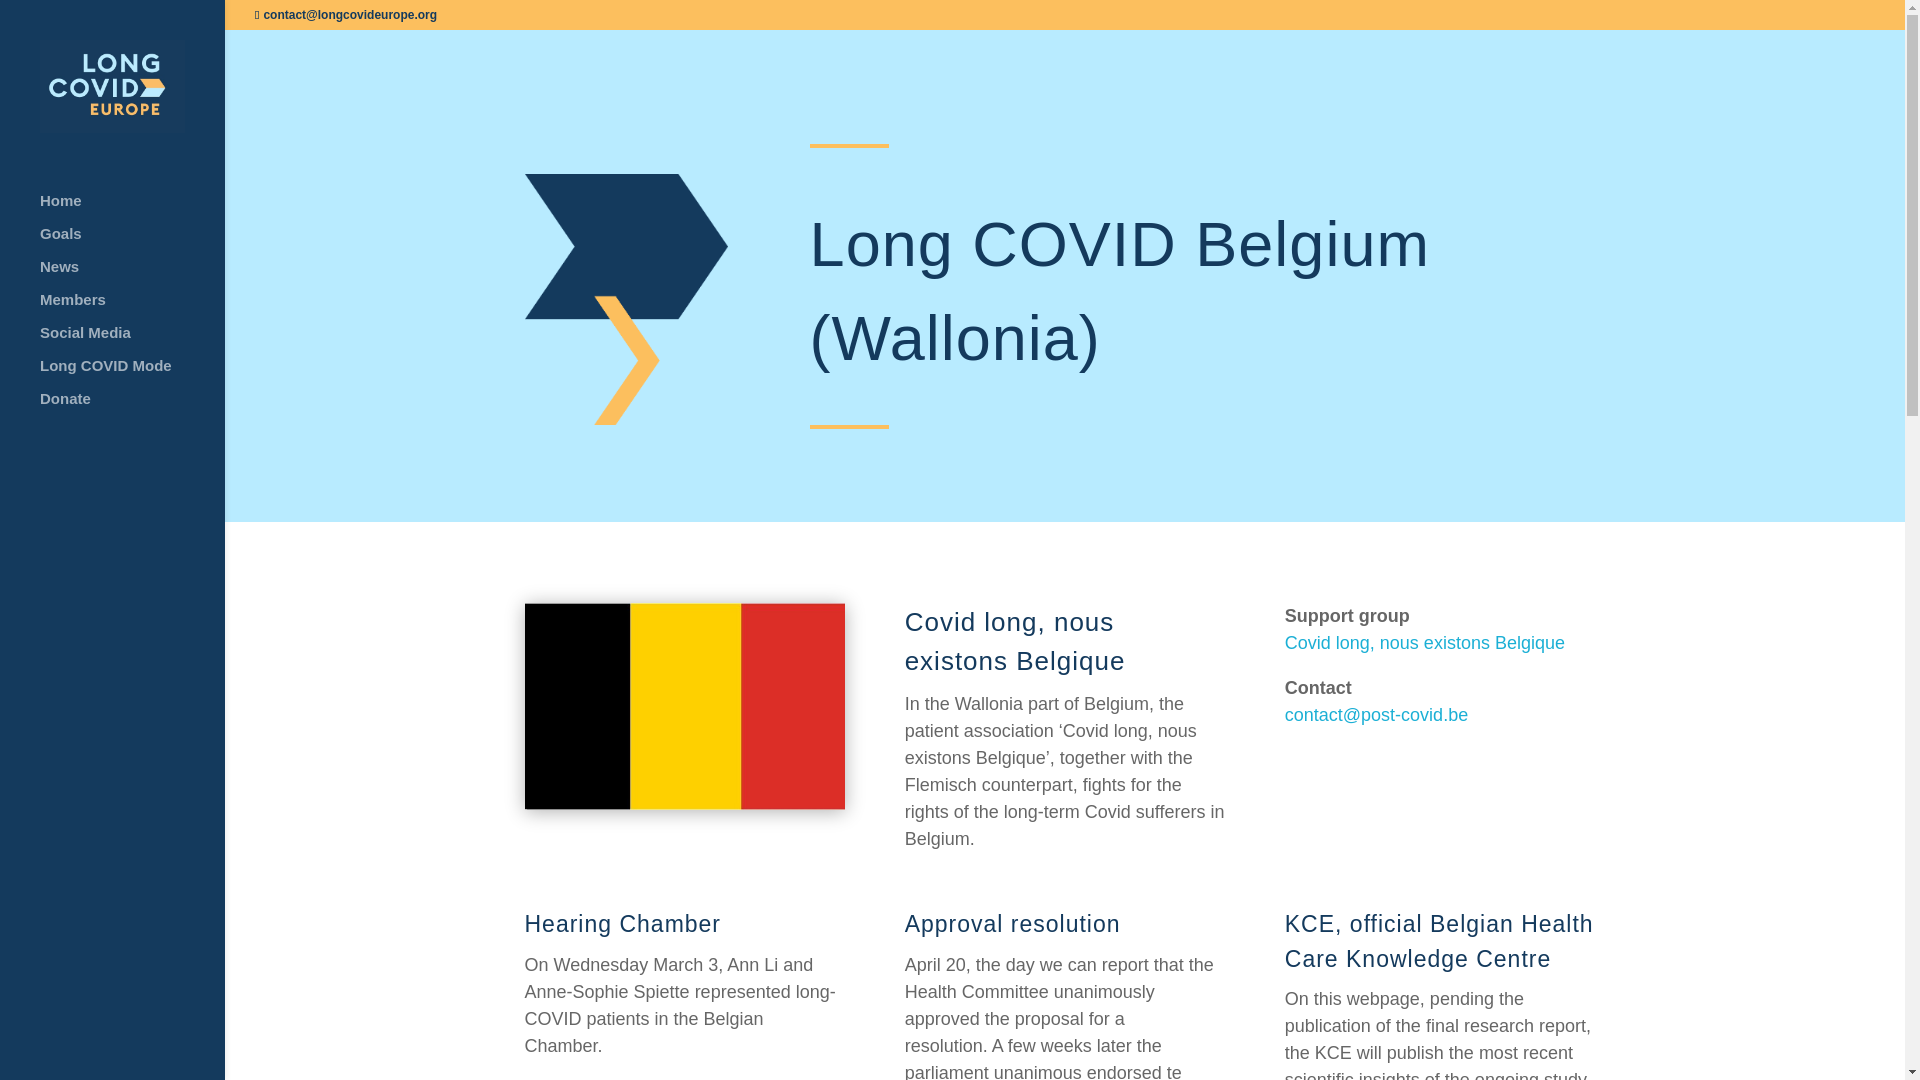 This screenshot has height=1080, width=1920. What do you see at coordinates (132, 210) in the screenshot?
I see `Home` at bounding box center [132, 210].